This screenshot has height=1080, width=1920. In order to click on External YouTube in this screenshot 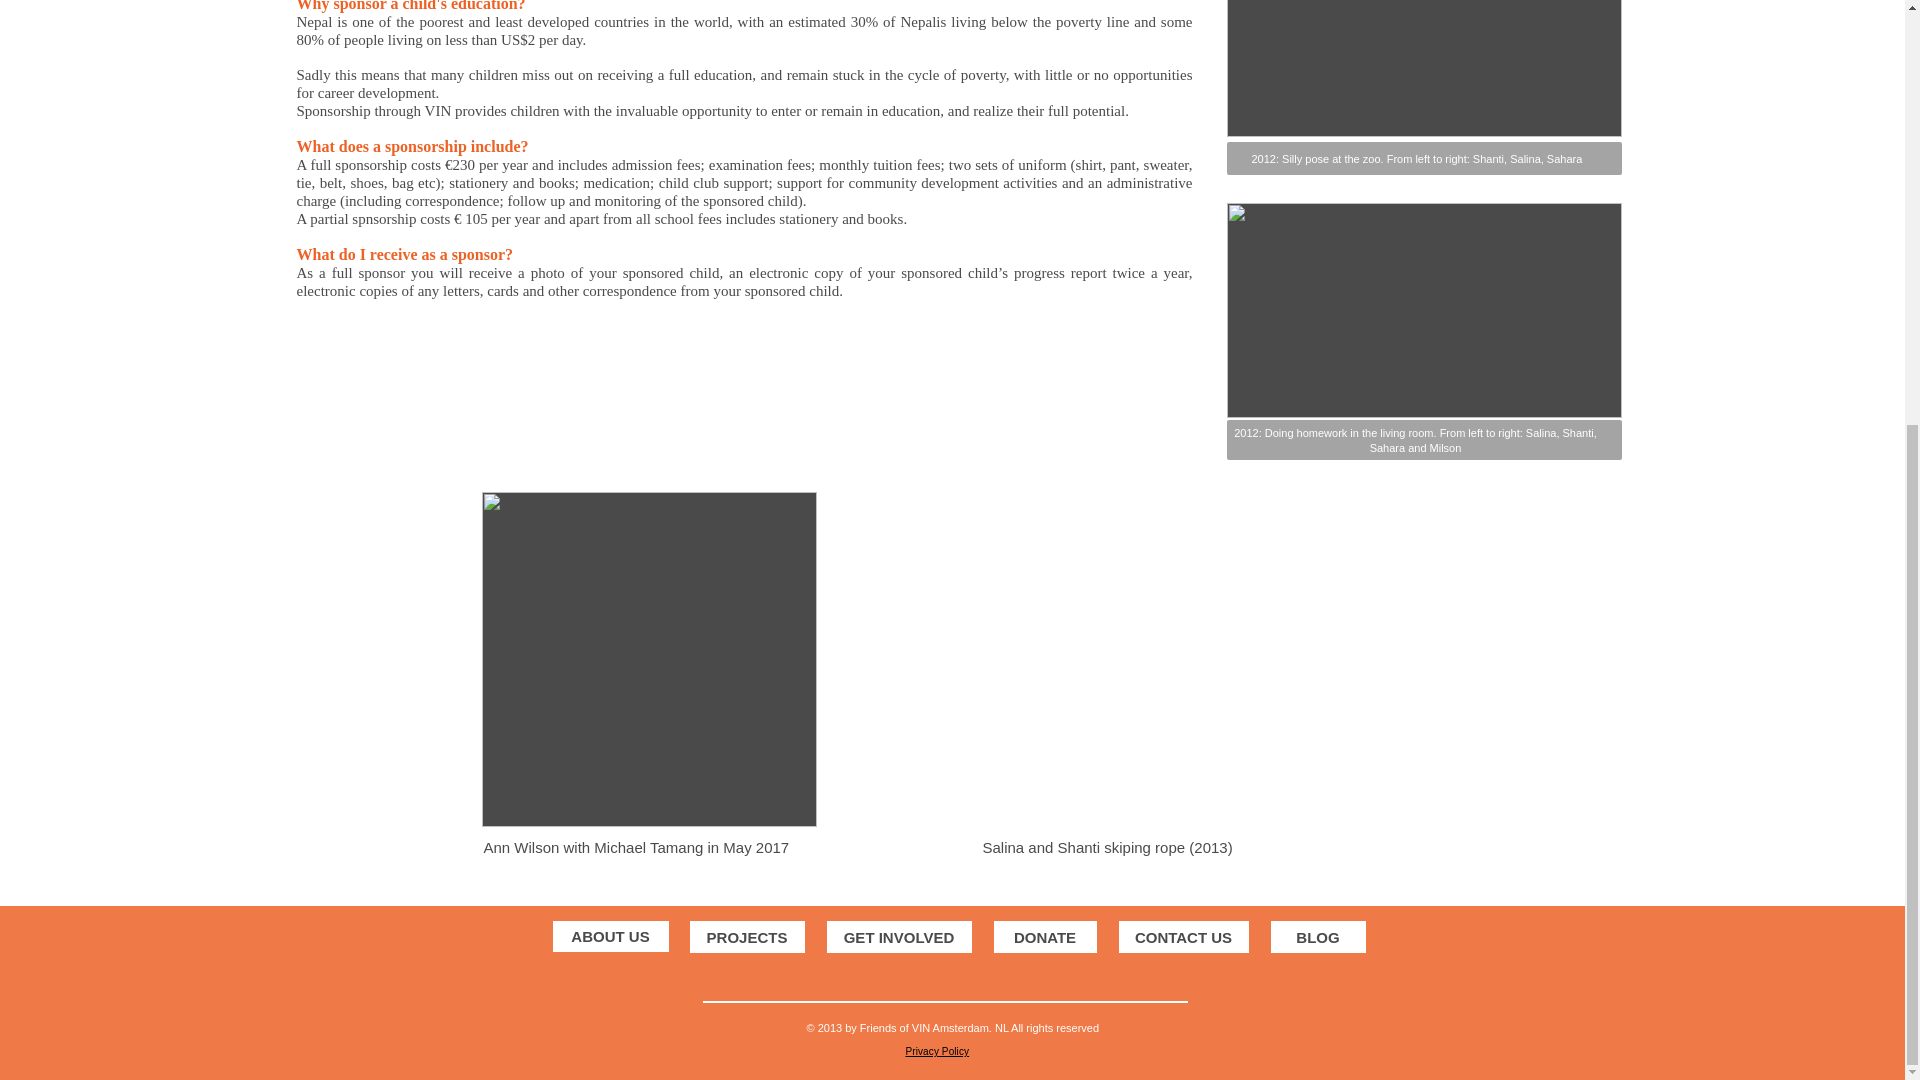, I will do `click(1142, 666)`.